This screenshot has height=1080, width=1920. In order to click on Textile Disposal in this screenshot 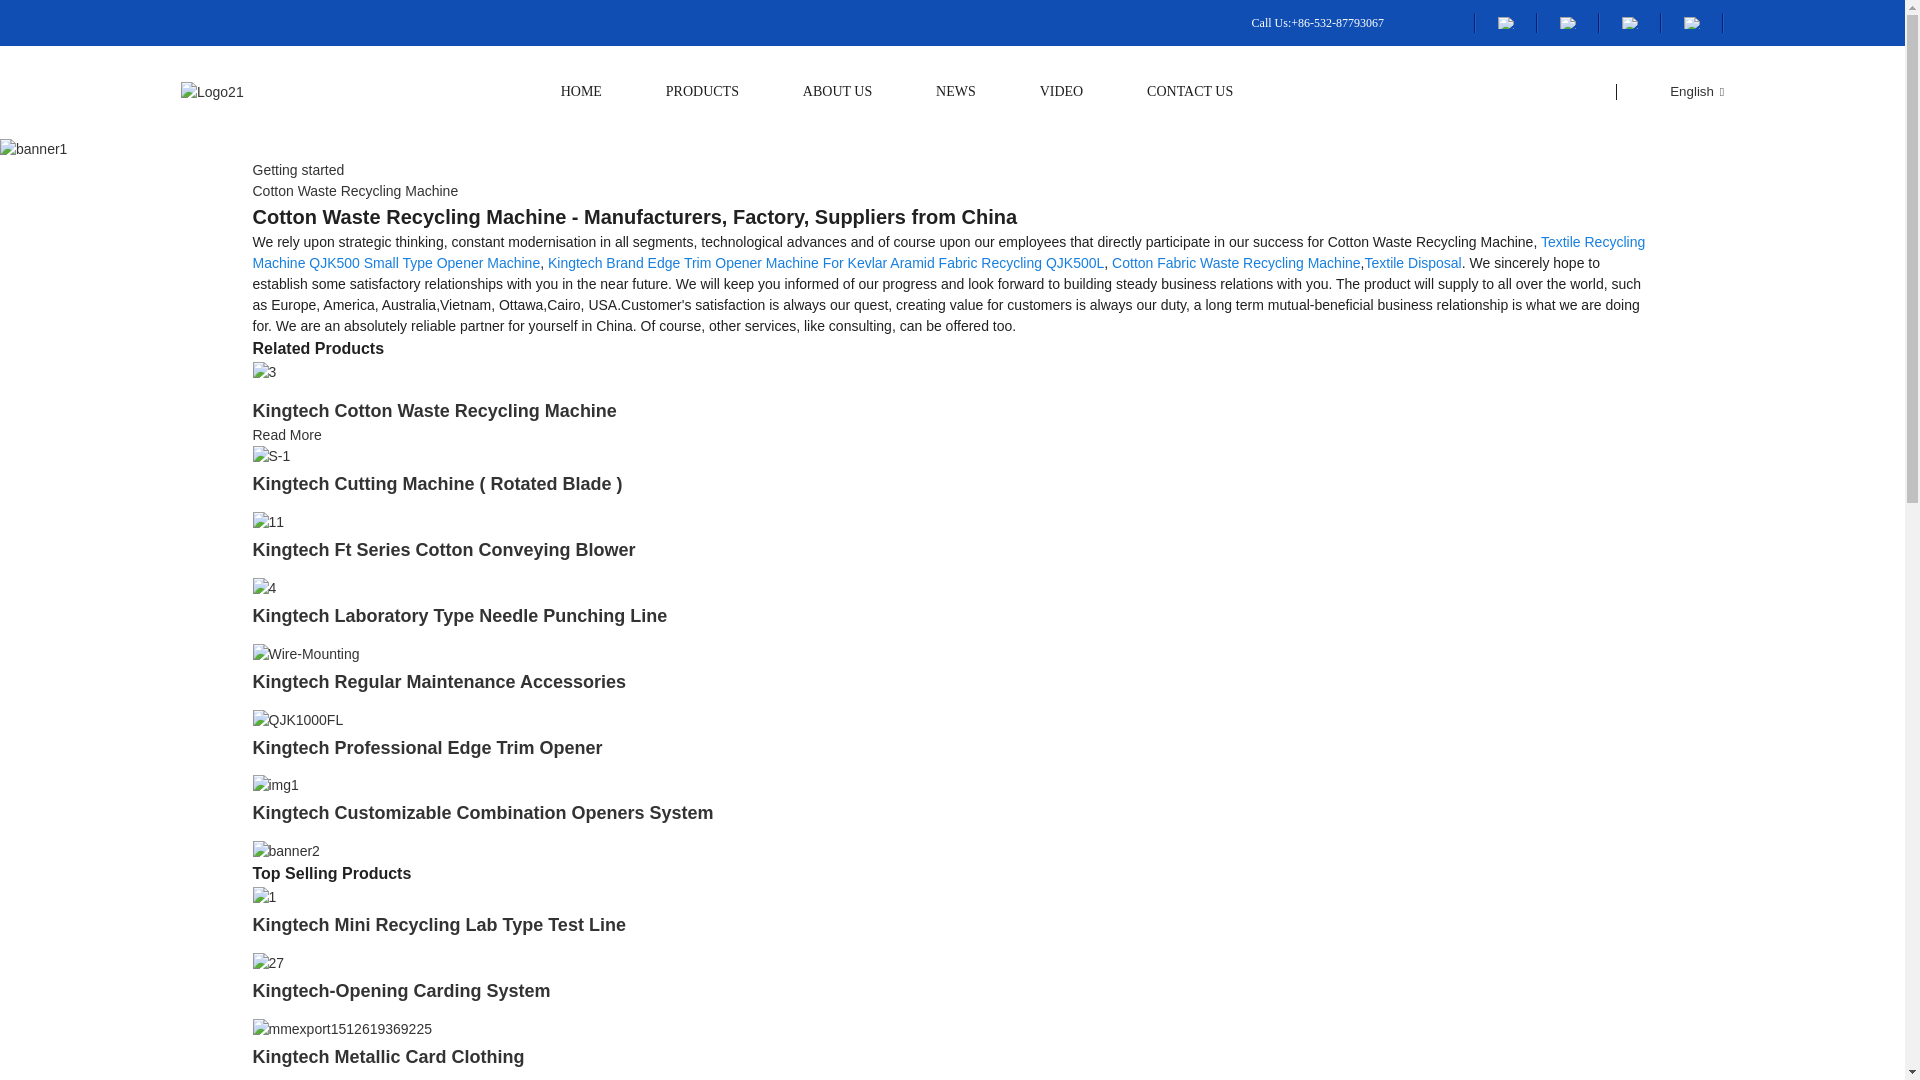, I will do `click(1412, 262)`.